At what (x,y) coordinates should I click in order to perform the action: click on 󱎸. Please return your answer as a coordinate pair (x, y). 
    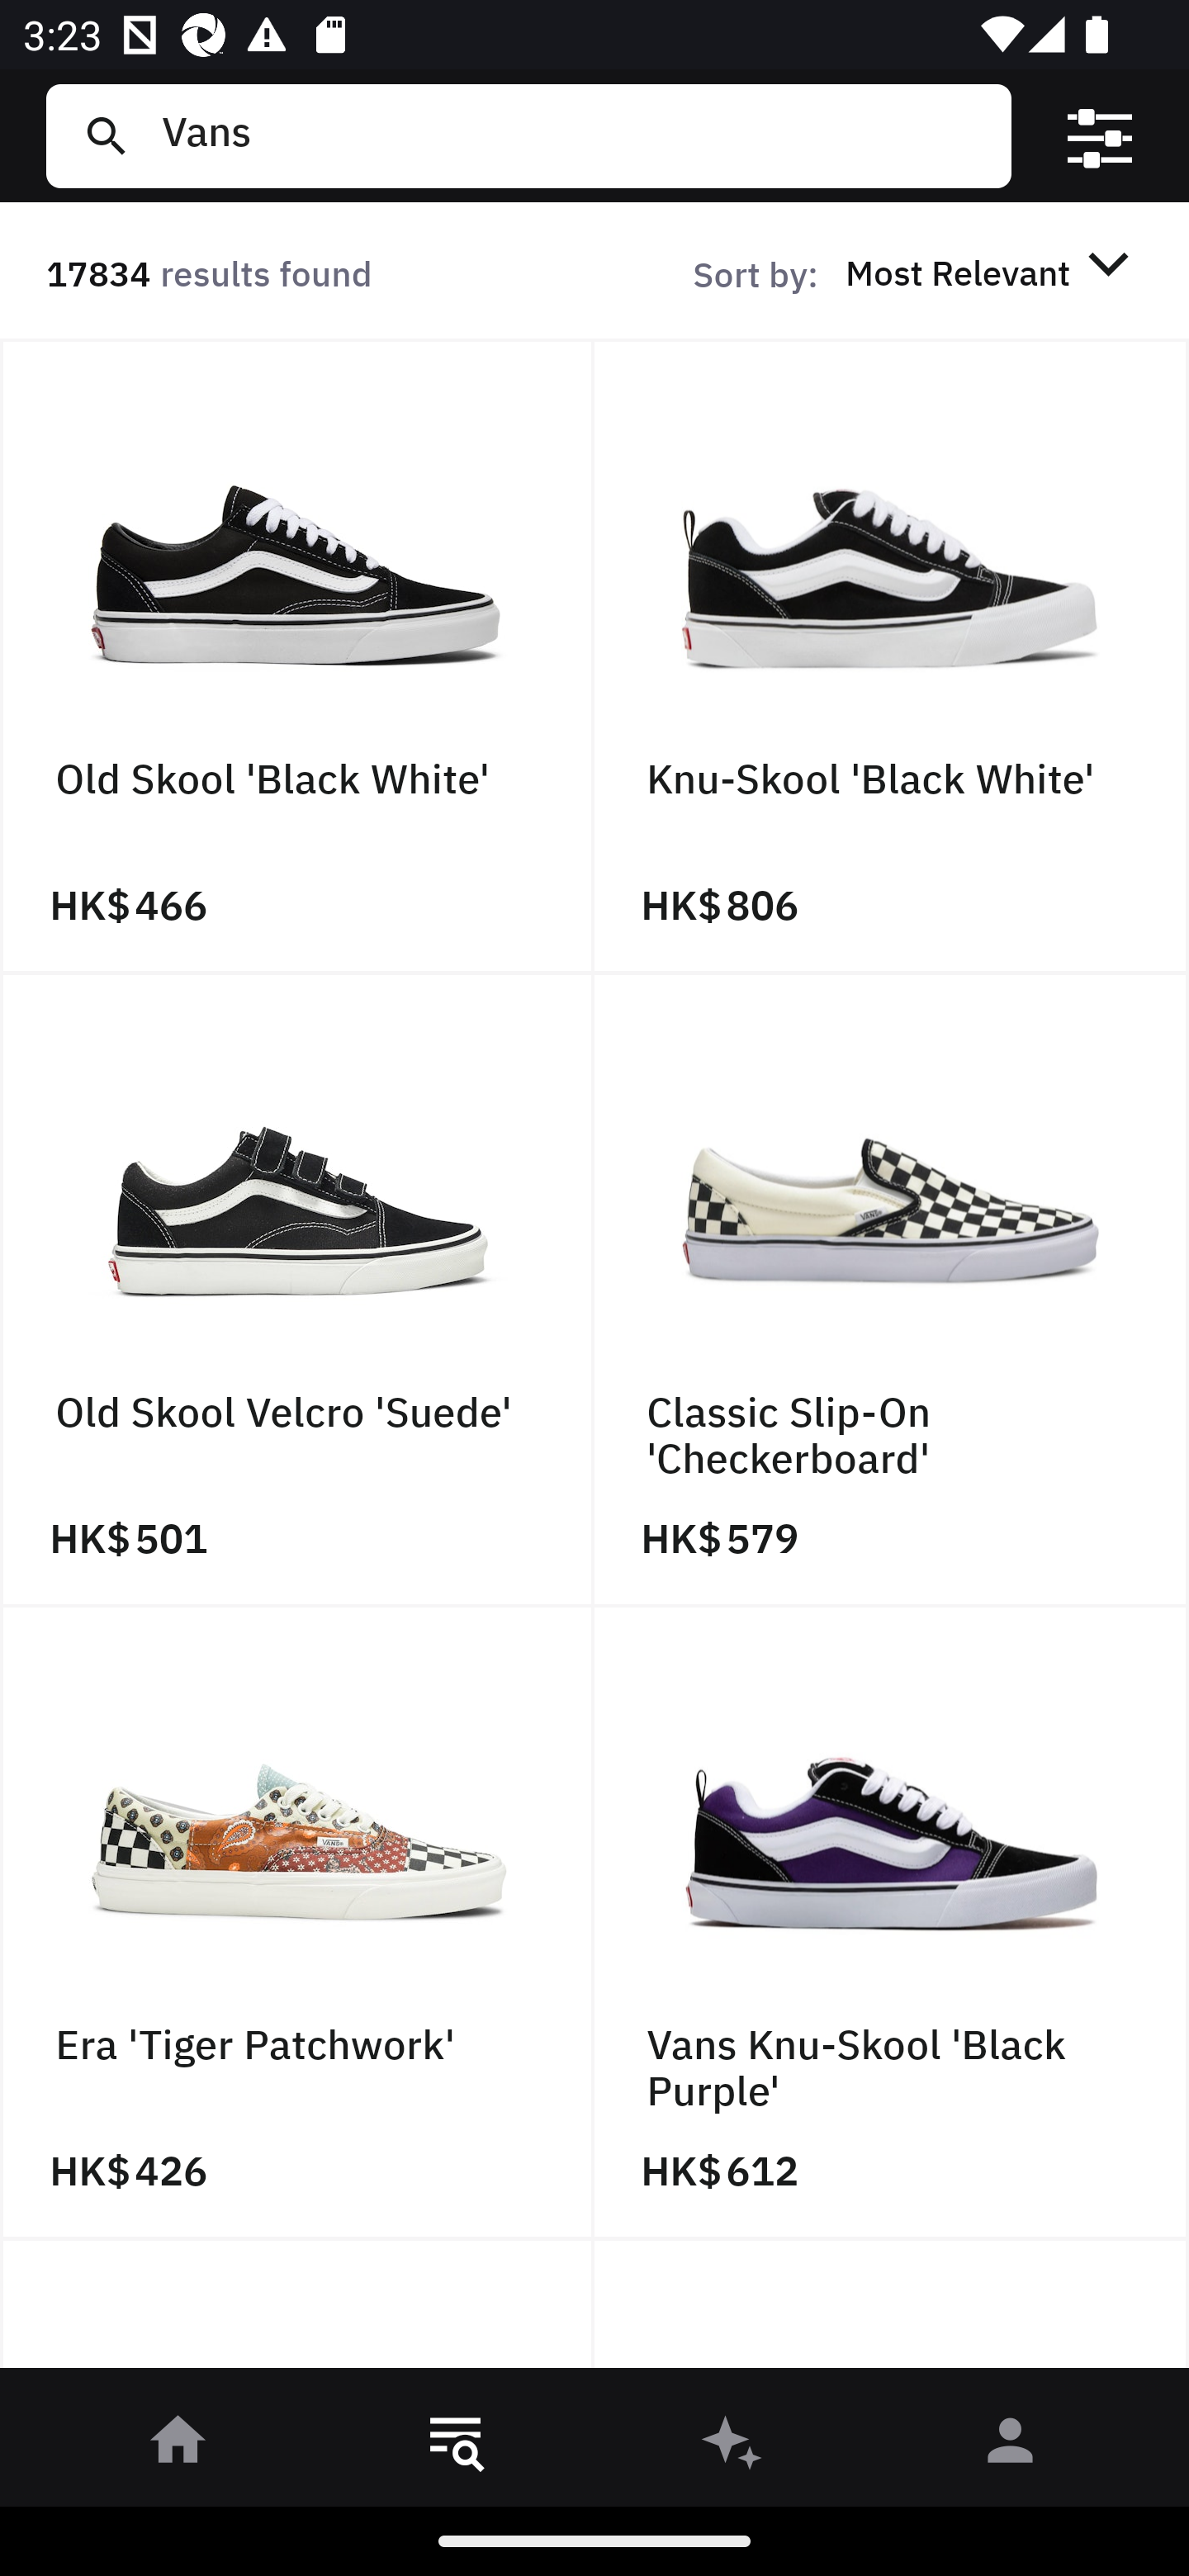
    Looking at the image, I should click on (456, 2446).